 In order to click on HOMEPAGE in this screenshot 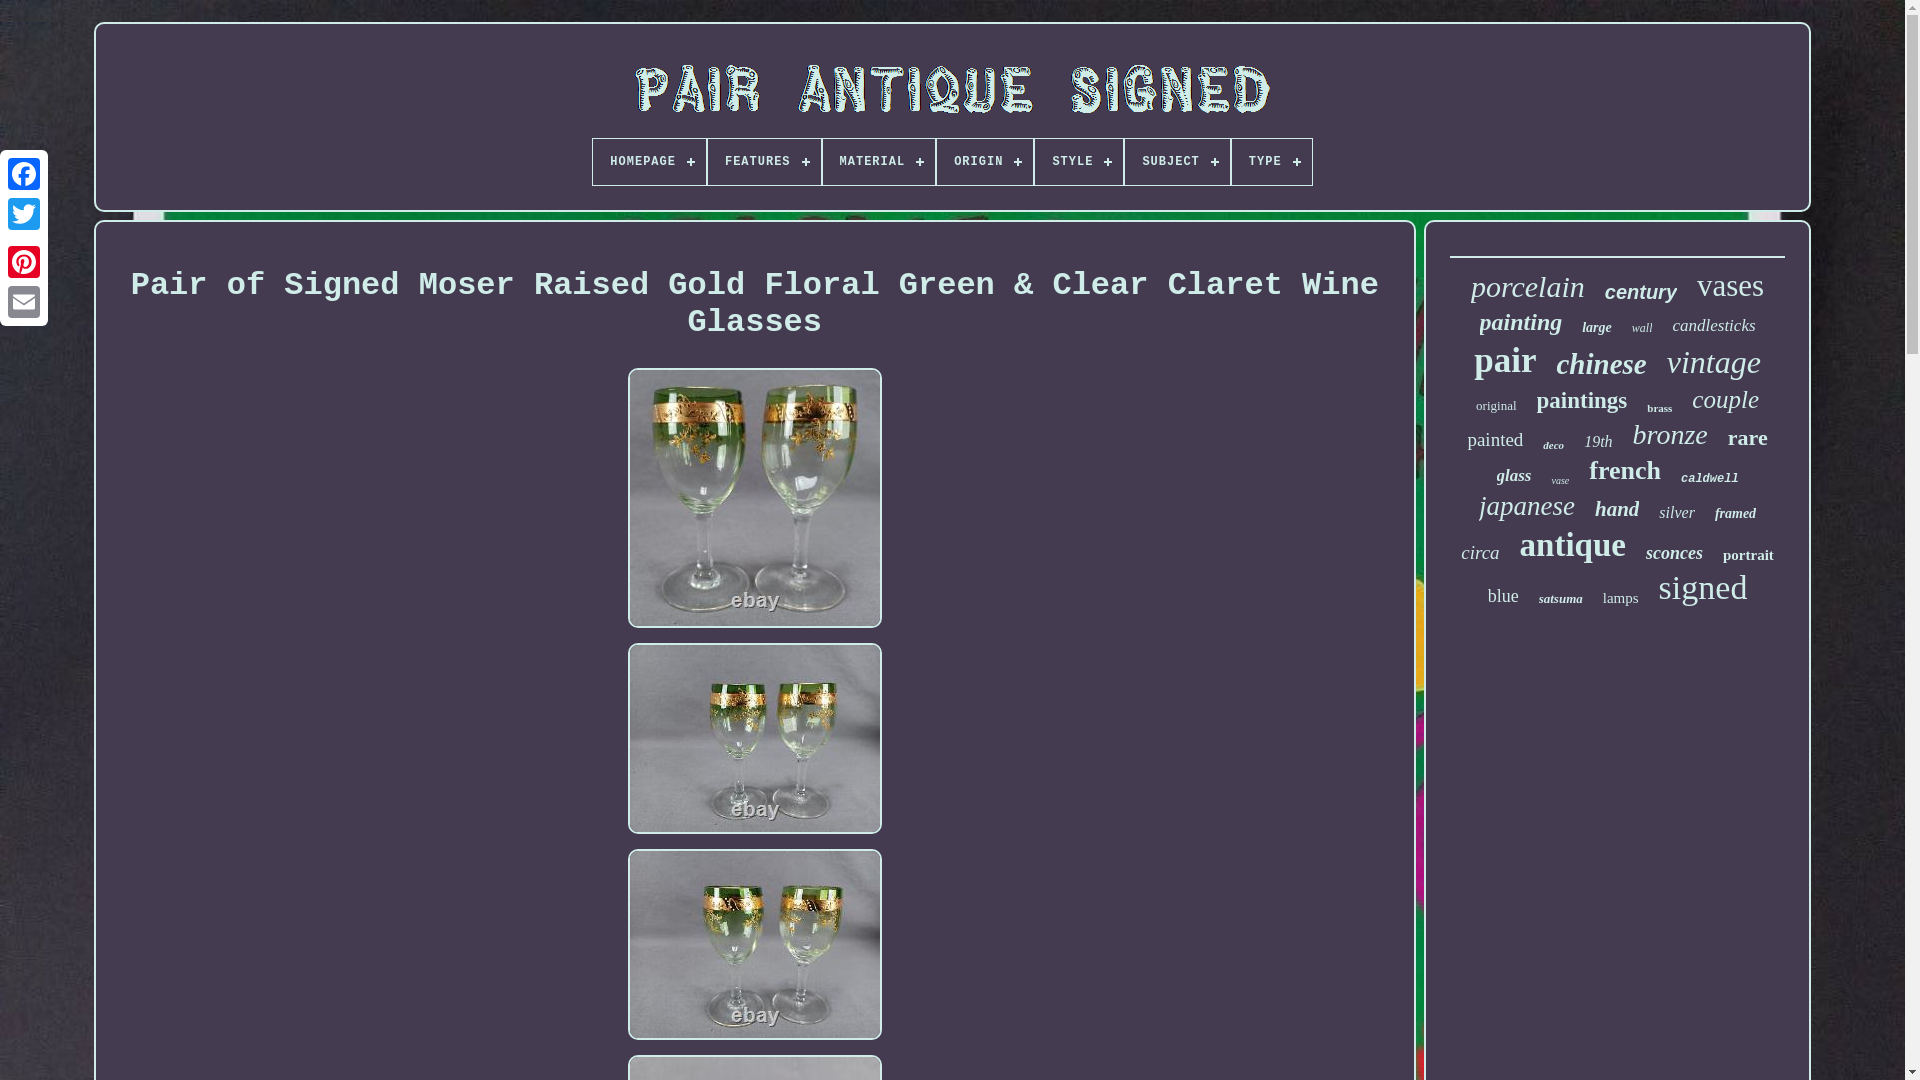, I will do `click(650, 162)`.